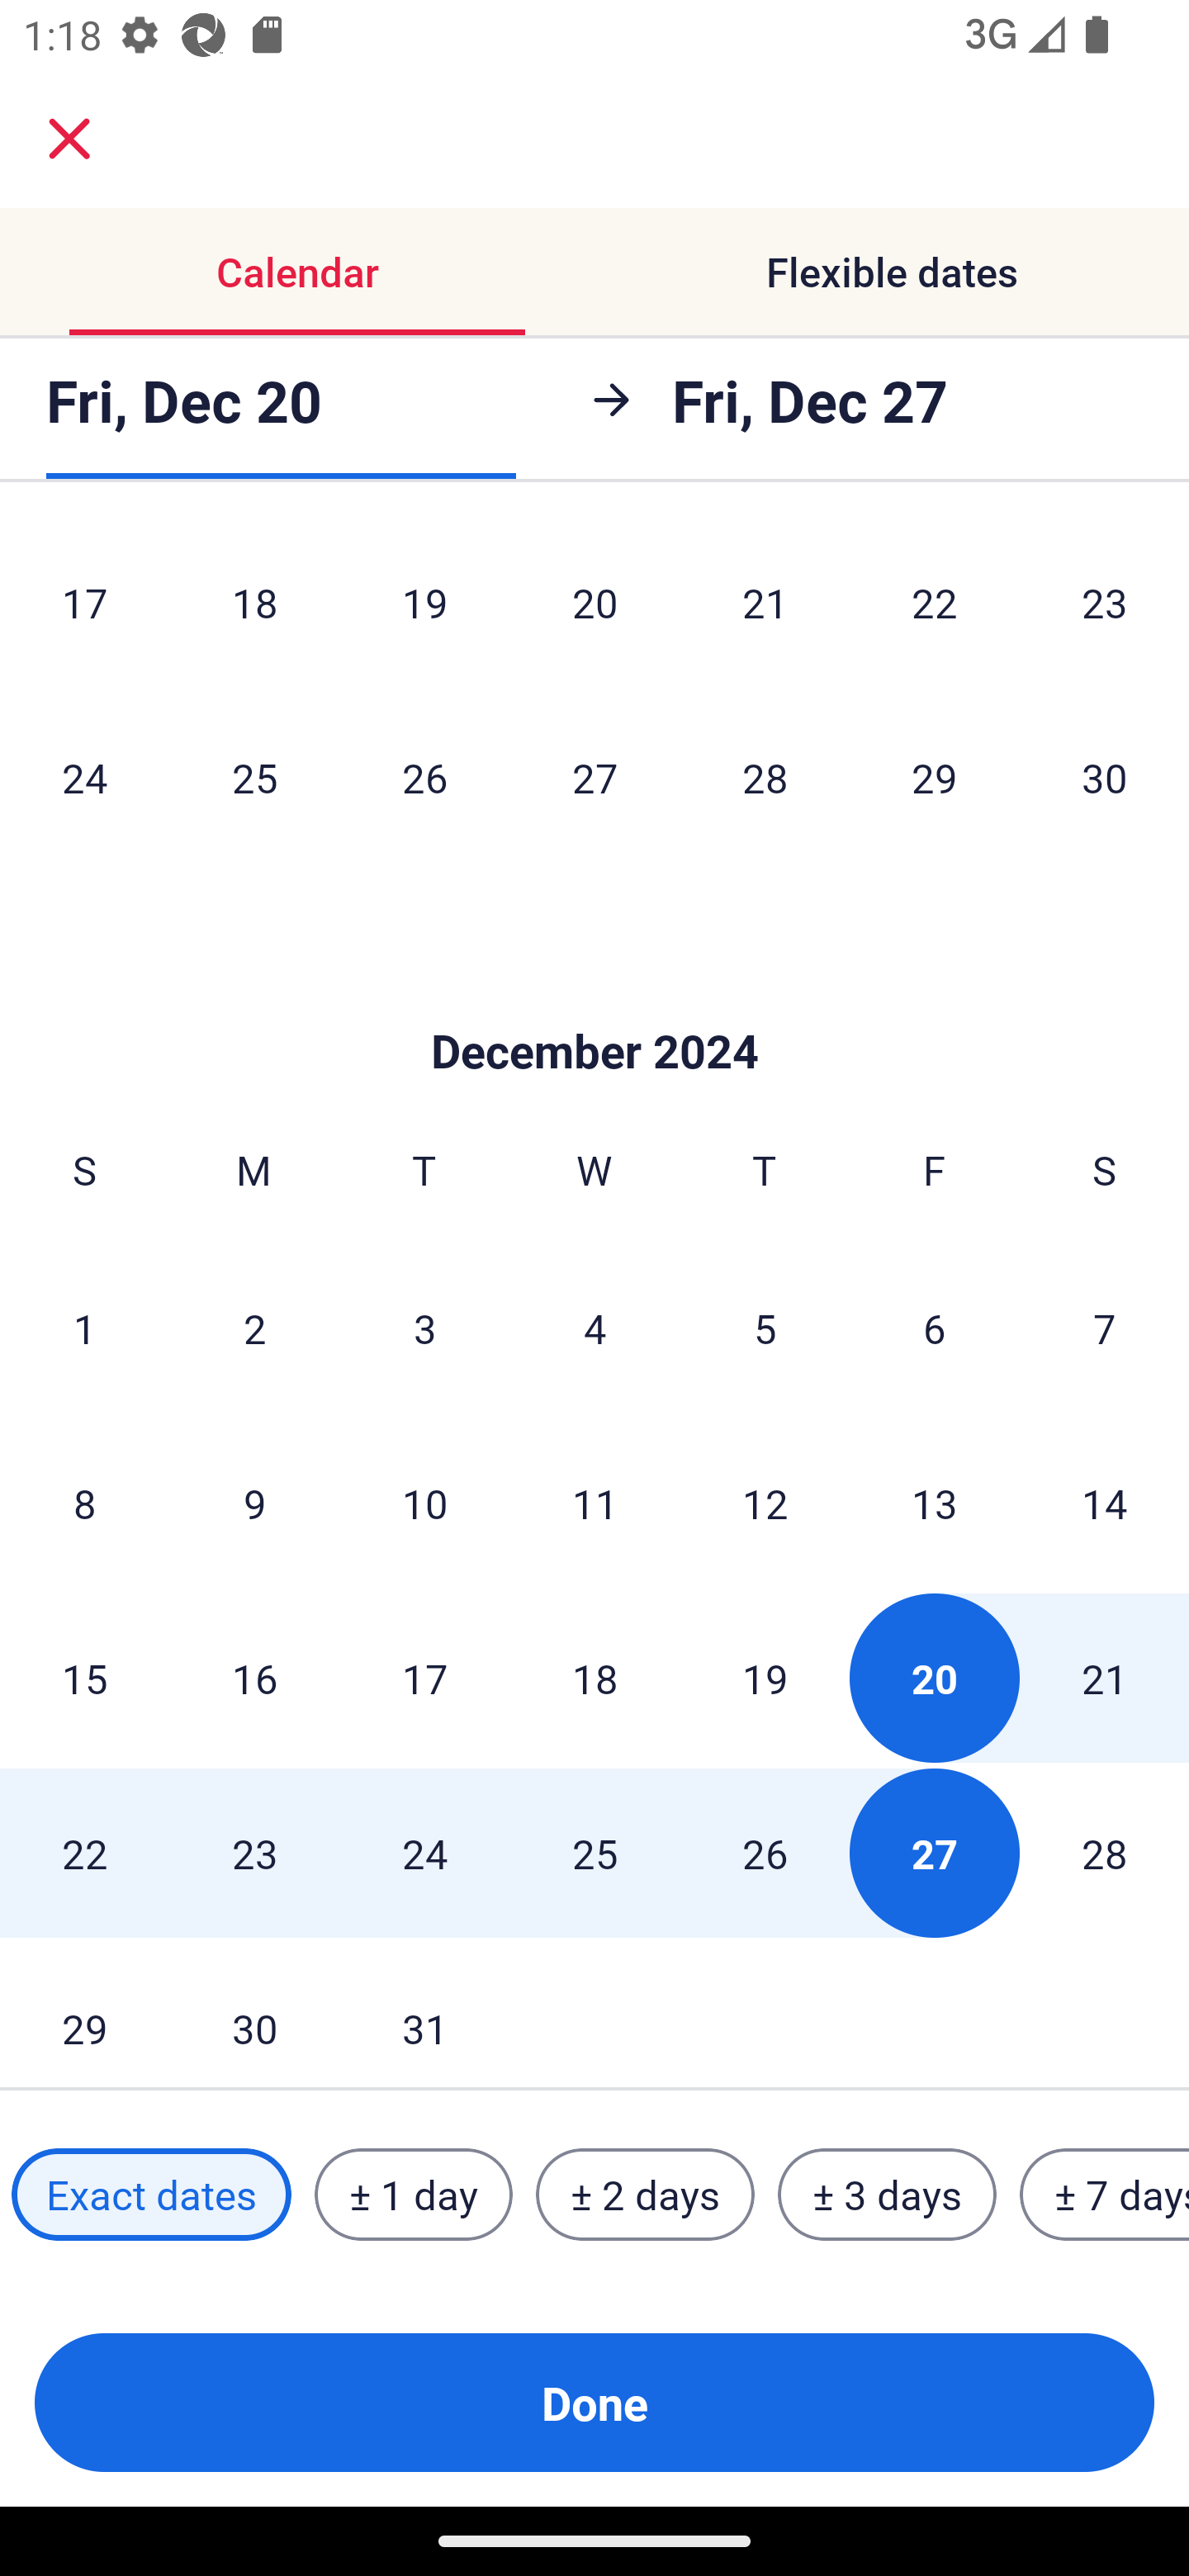 Image resolution: width=1189 pixels, height=2576 pixels. What do you see at coordinates (765, 1328) in the screenshot?
I see `5 Thursday, December 5, 2024` at bounding box center [765, 1328].